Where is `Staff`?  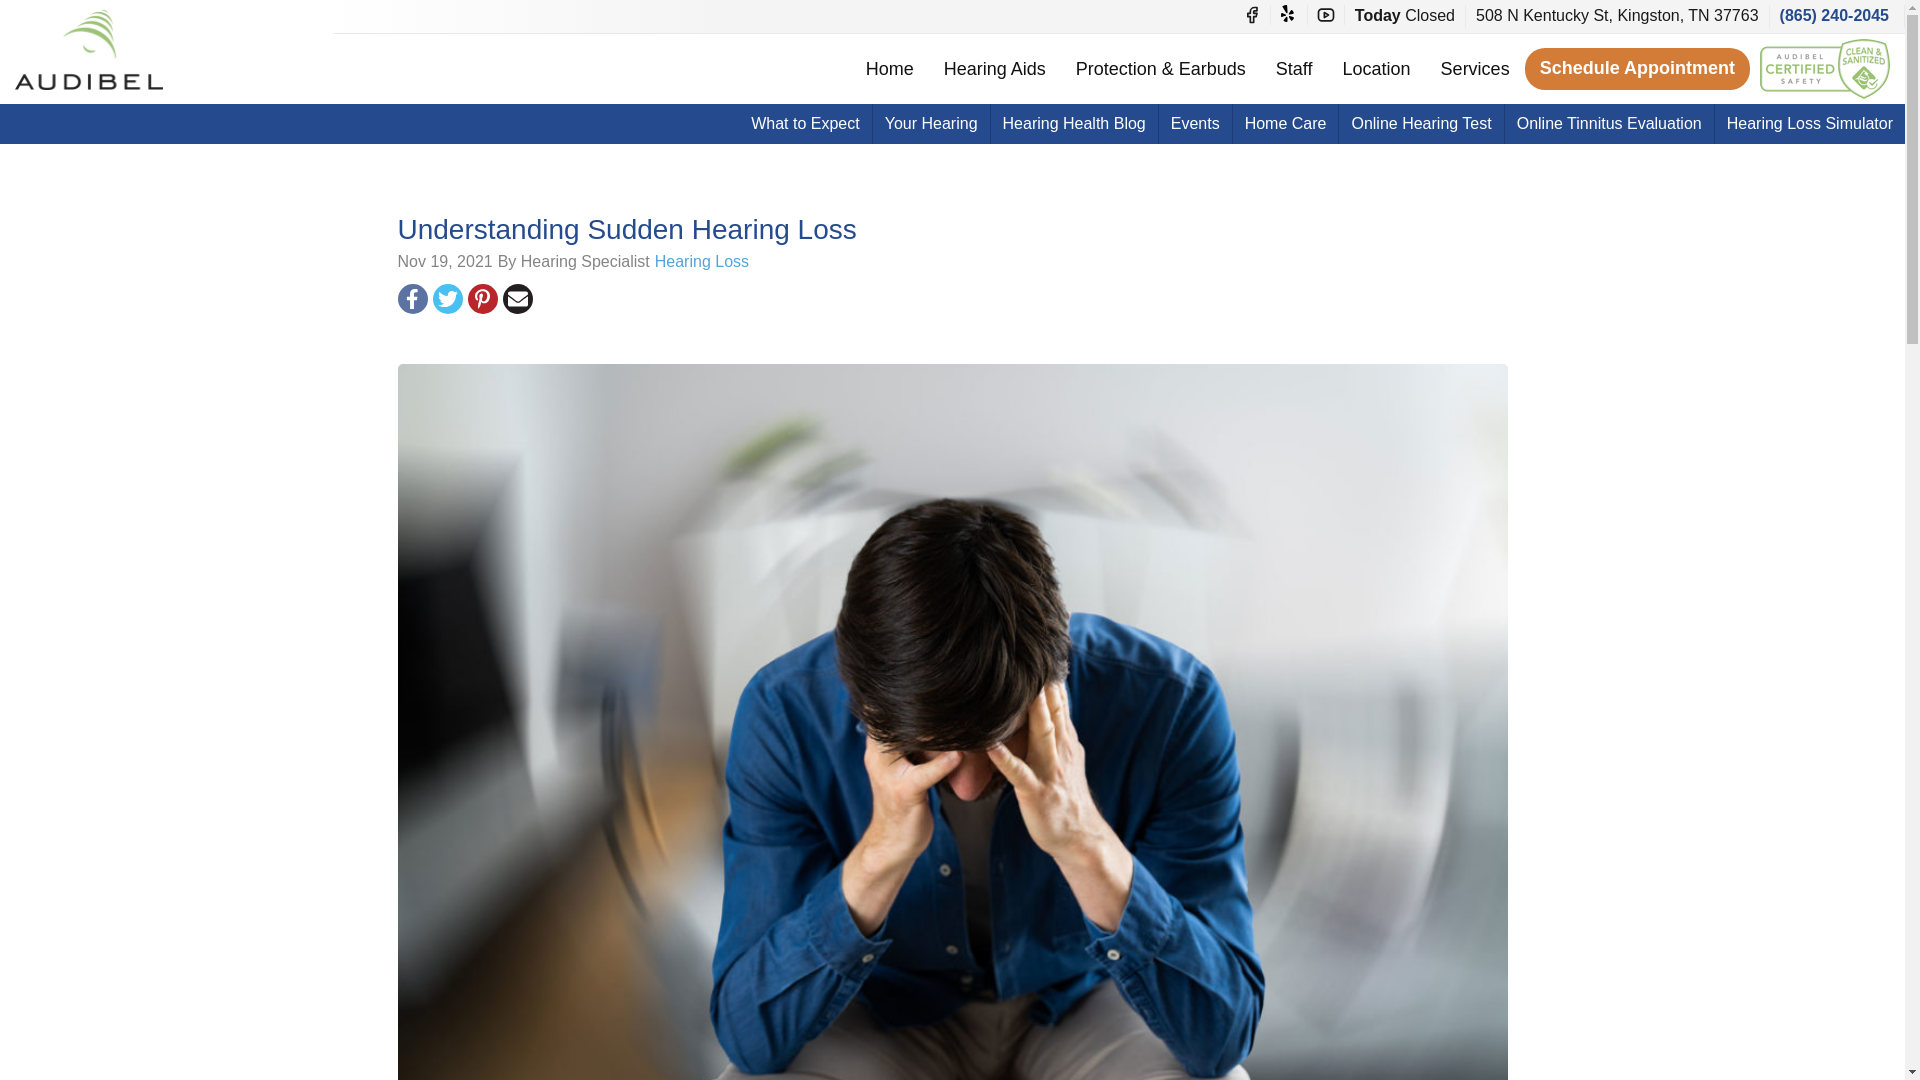 Staff is located at coordinates (1294, 68).